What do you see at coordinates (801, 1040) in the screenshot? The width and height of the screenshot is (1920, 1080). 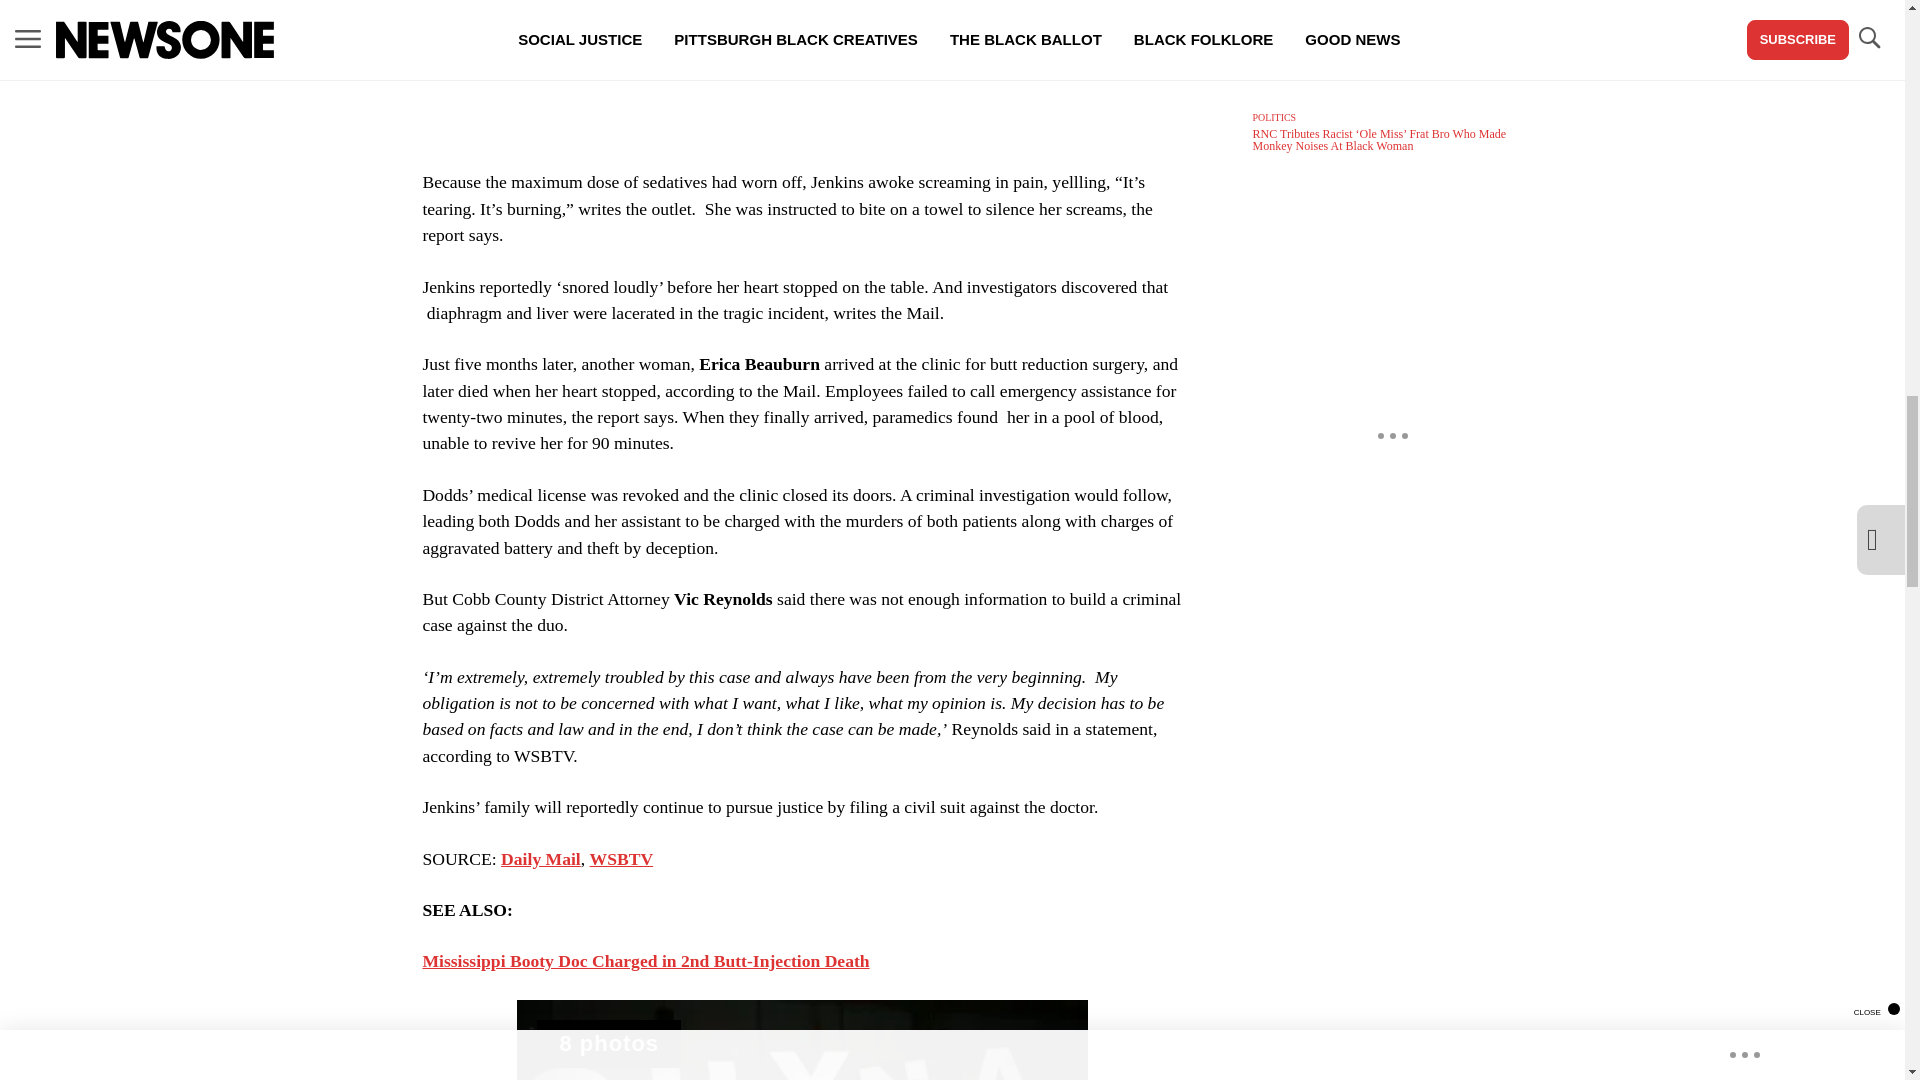 I see `Daily Mail` at bounding box center [801, 1040].